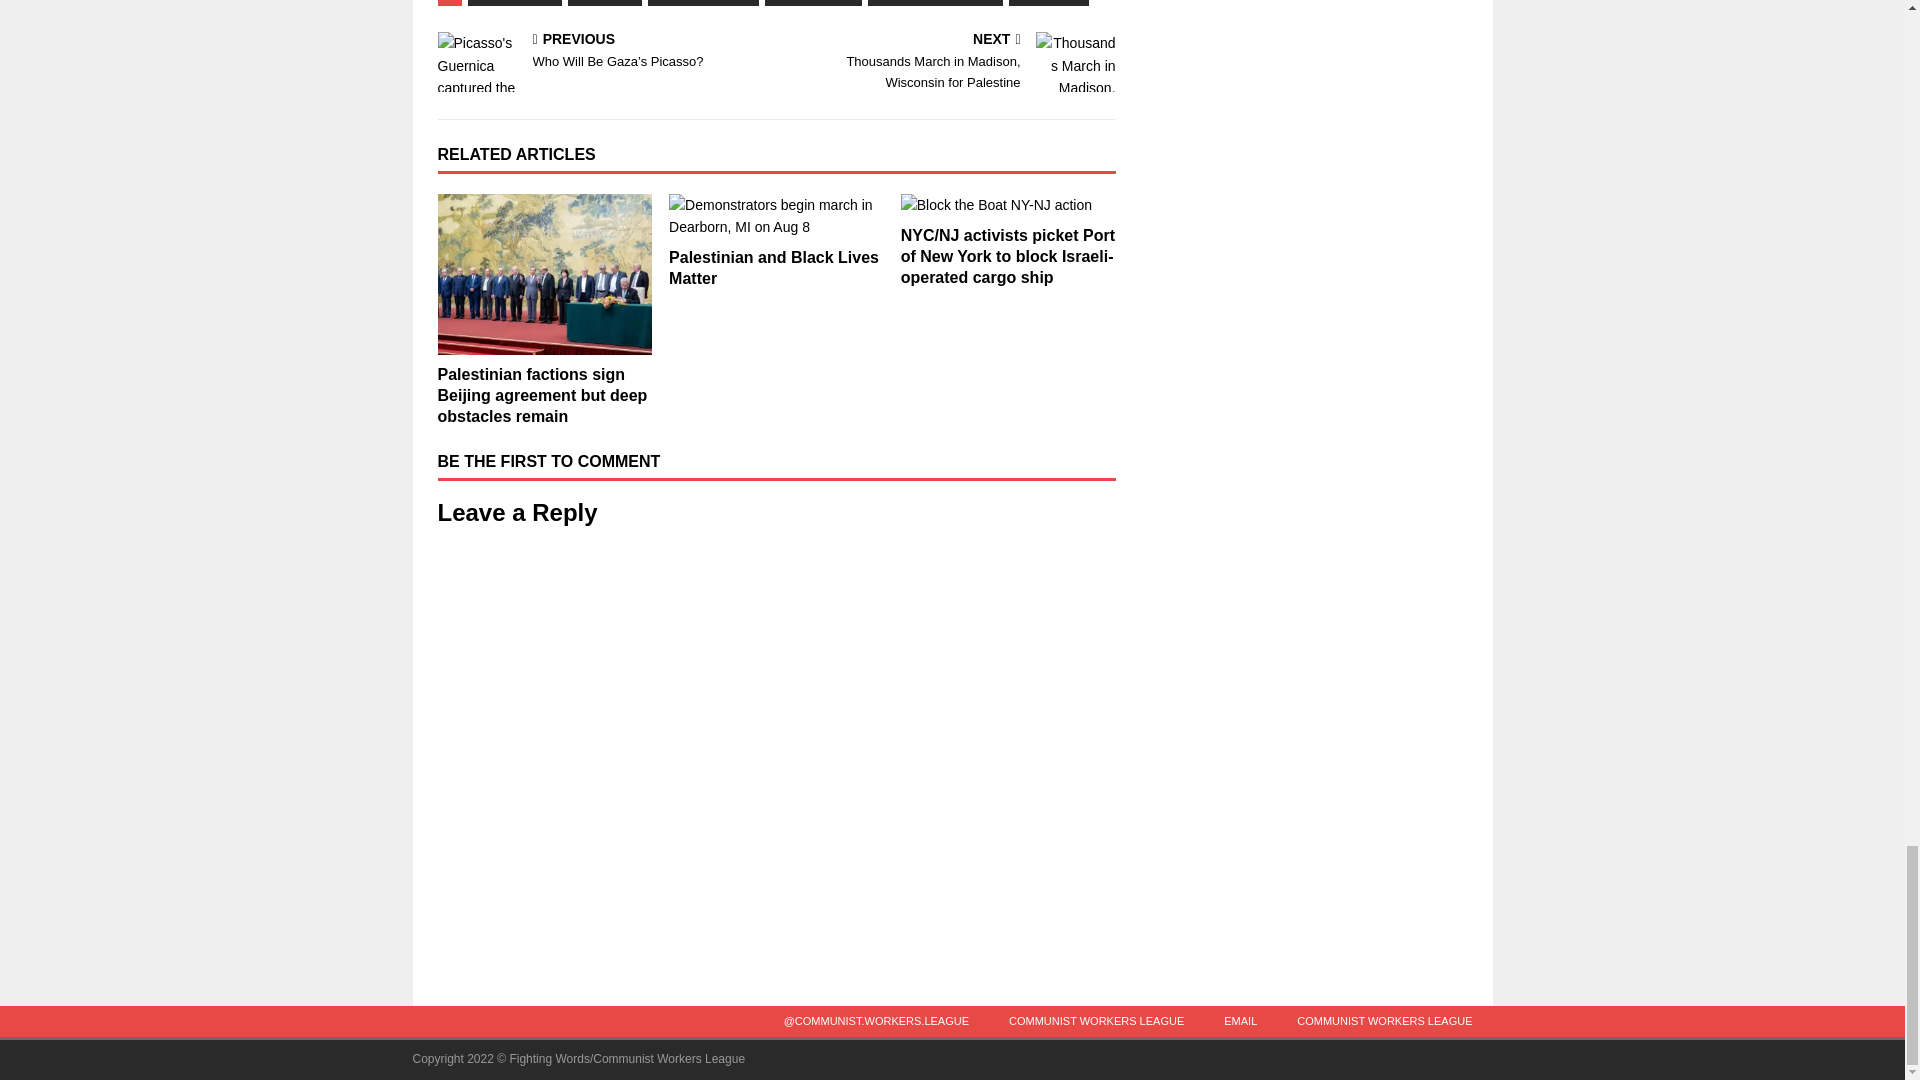 The image size is (1920, 1080). I want to click on ISRAEL, so click(604, 3).